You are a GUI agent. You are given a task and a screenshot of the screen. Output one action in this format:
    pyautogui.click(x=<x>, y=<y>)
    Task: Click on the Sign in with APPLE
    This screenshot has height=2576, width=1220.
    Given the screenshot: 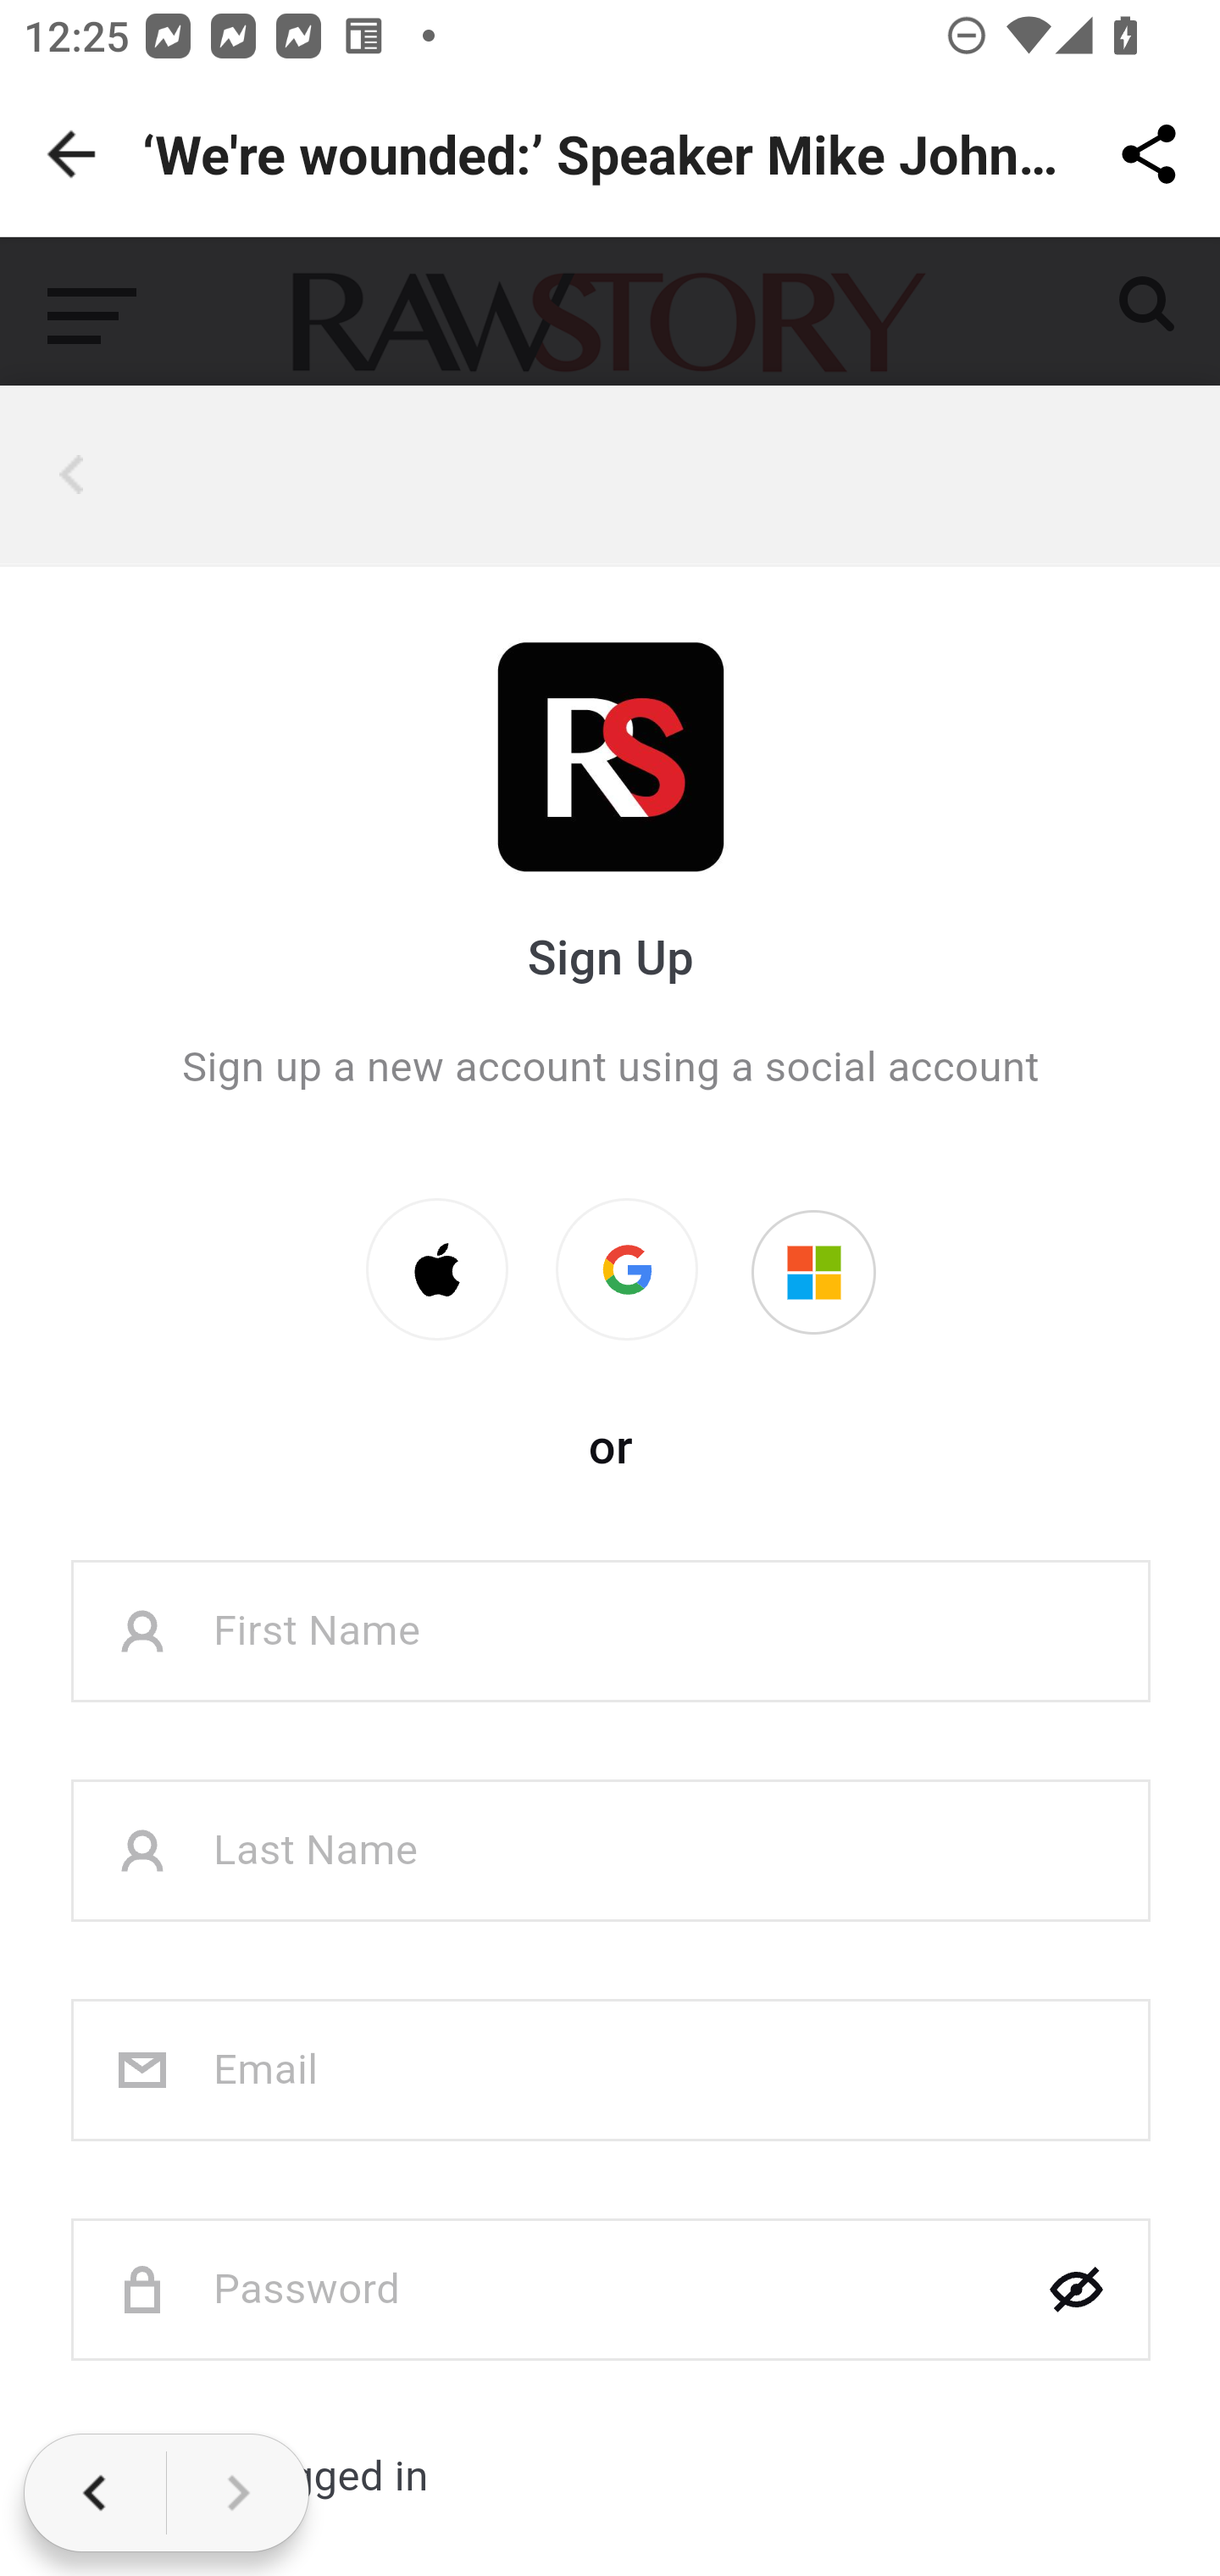 What is the action you would take?
    pyautogui.click(x=437, y=1269)
    